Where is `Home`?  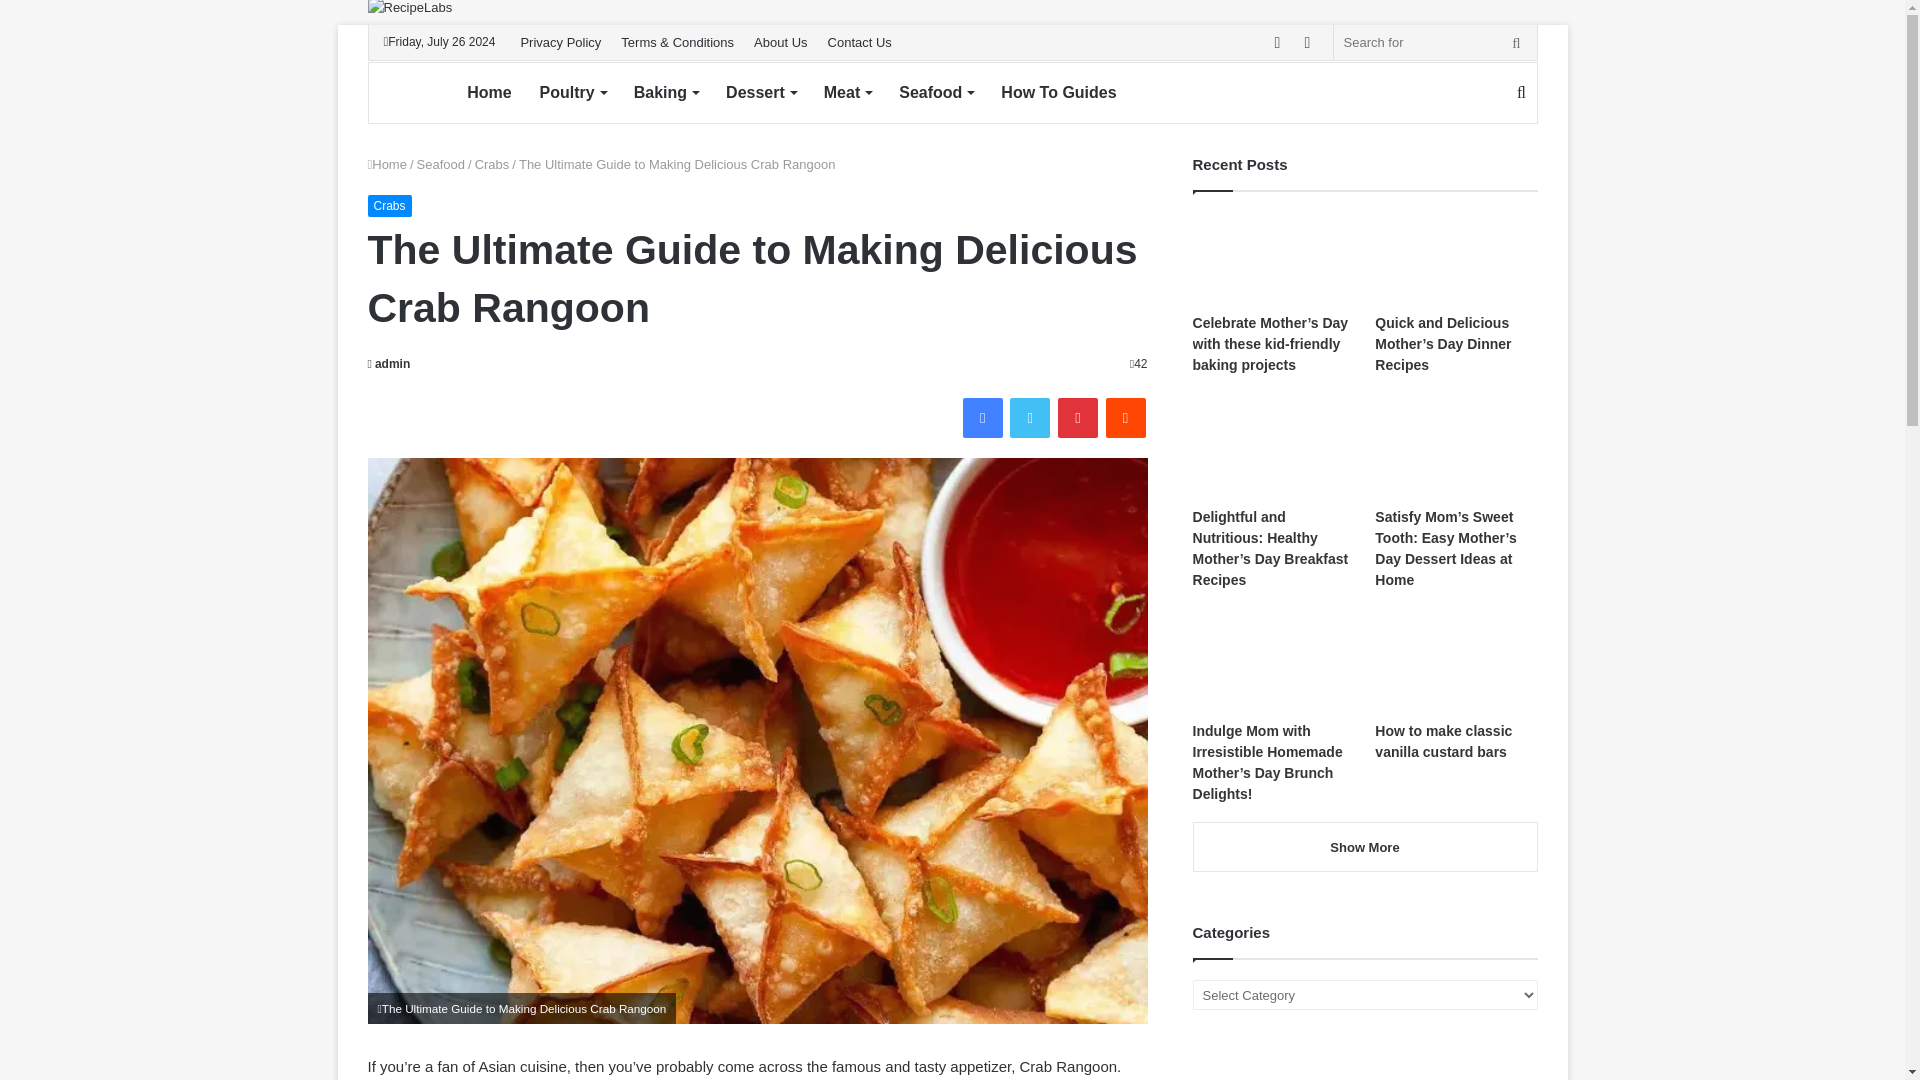 Home is located at coordinates (388, 164).